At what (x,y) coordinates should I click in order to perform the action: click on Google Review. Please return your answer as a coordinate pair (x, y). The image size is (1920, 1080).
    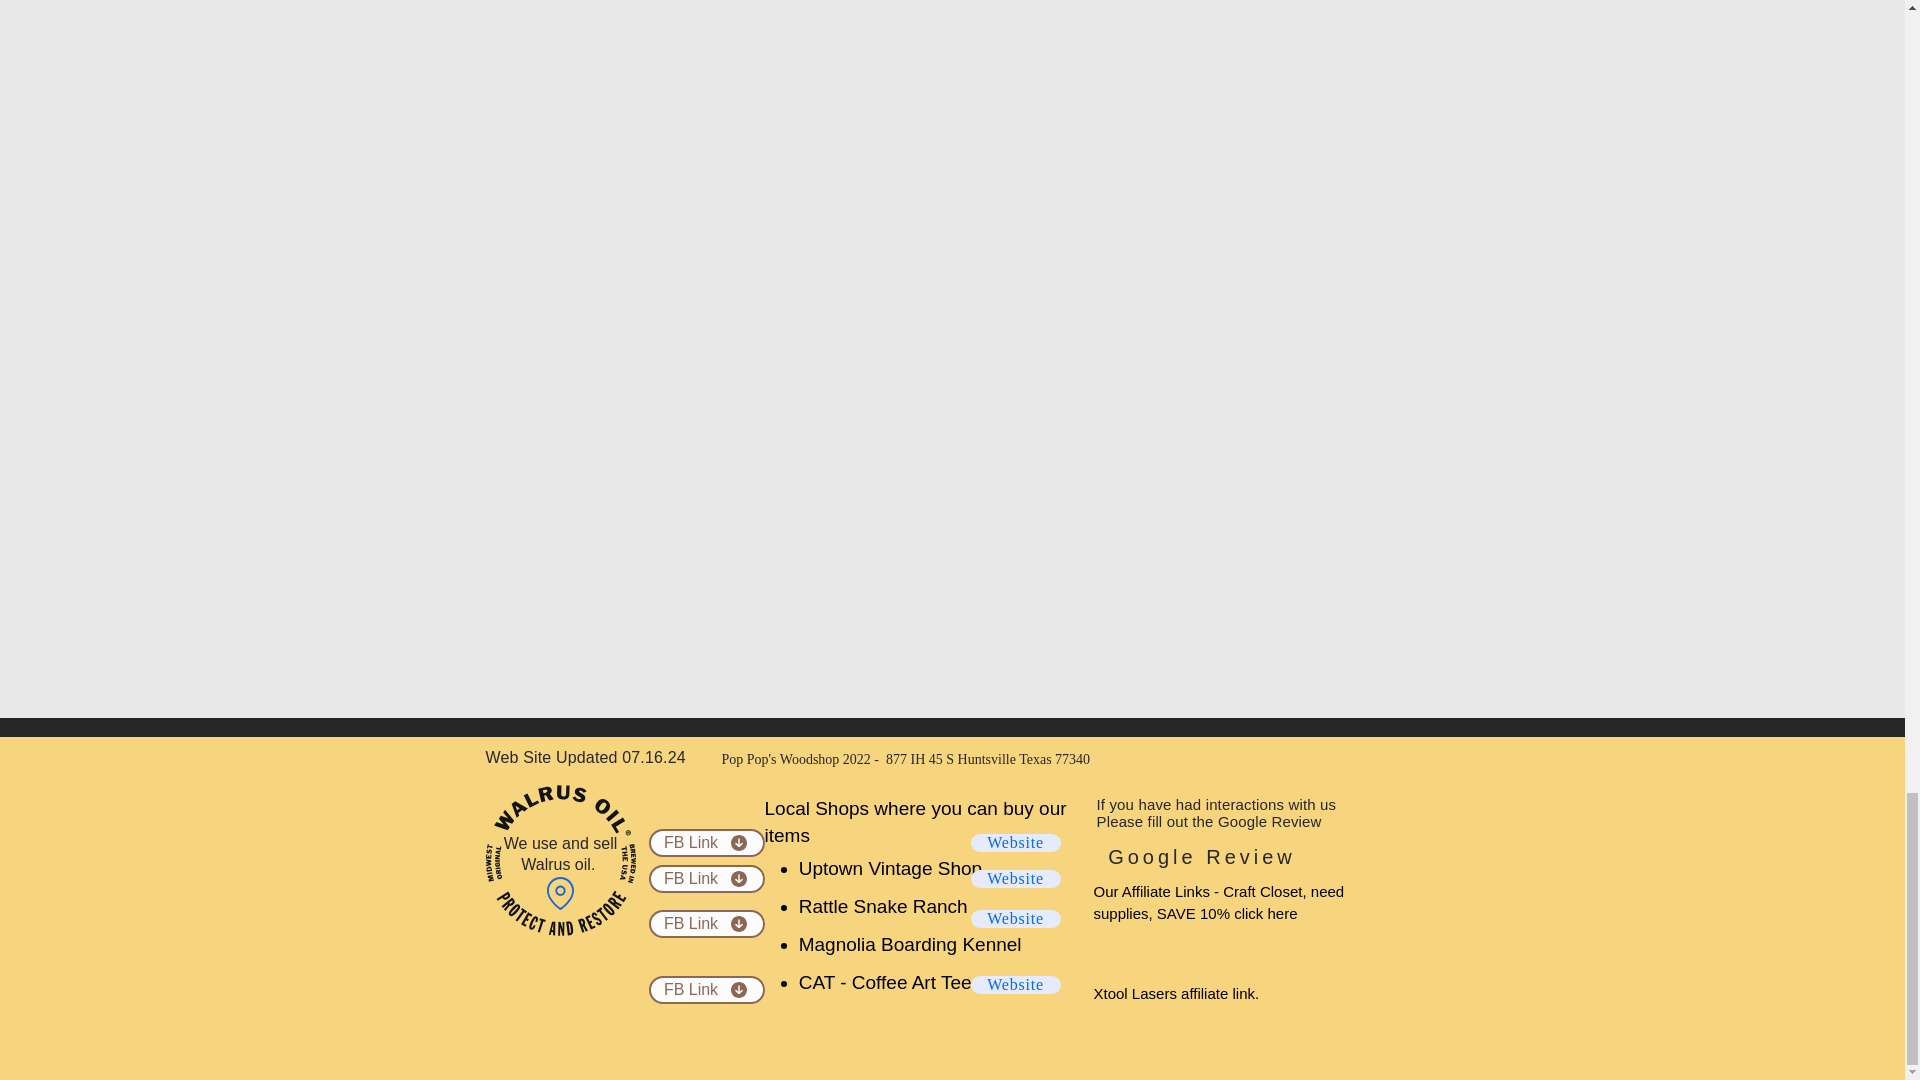
    Looking at the image, I should click on (1202, 856).